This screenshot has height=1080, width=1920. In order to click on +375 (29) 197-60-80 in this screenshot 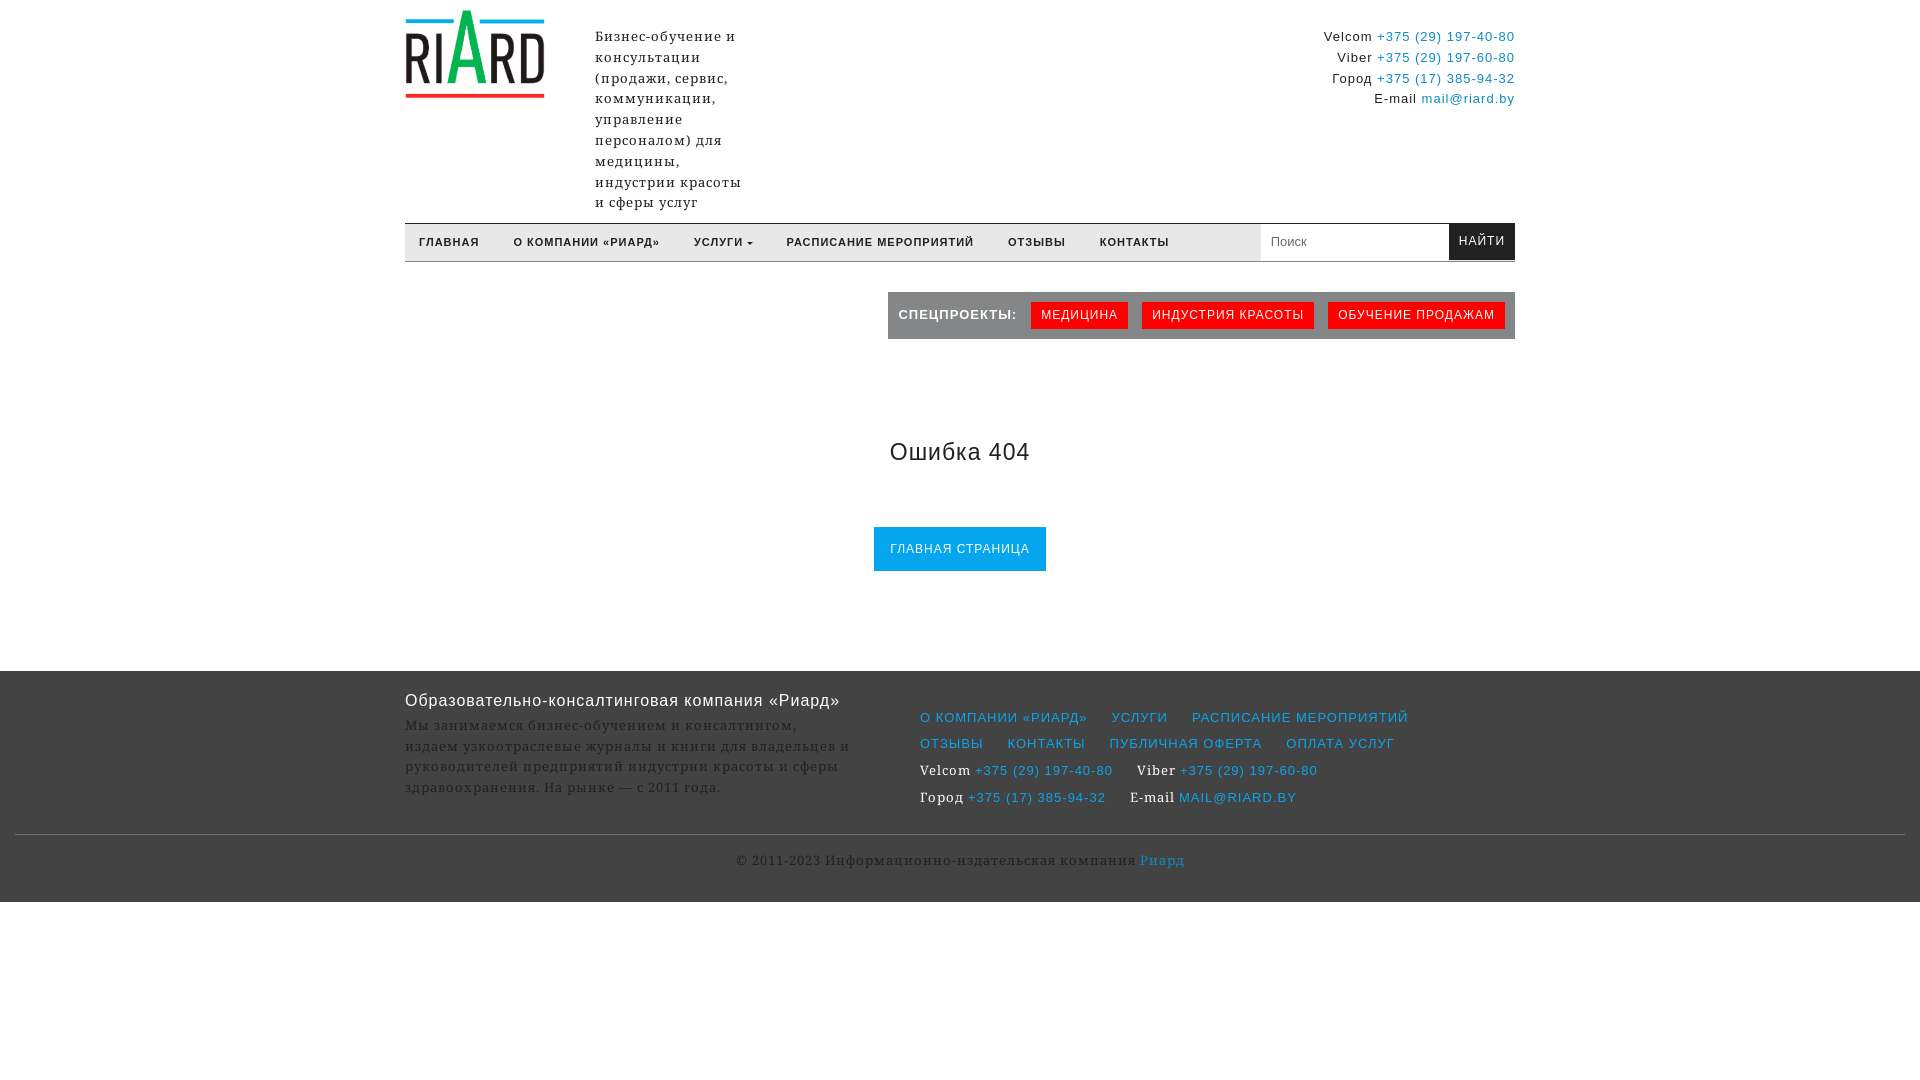, I will do `click(1446, 58)`.